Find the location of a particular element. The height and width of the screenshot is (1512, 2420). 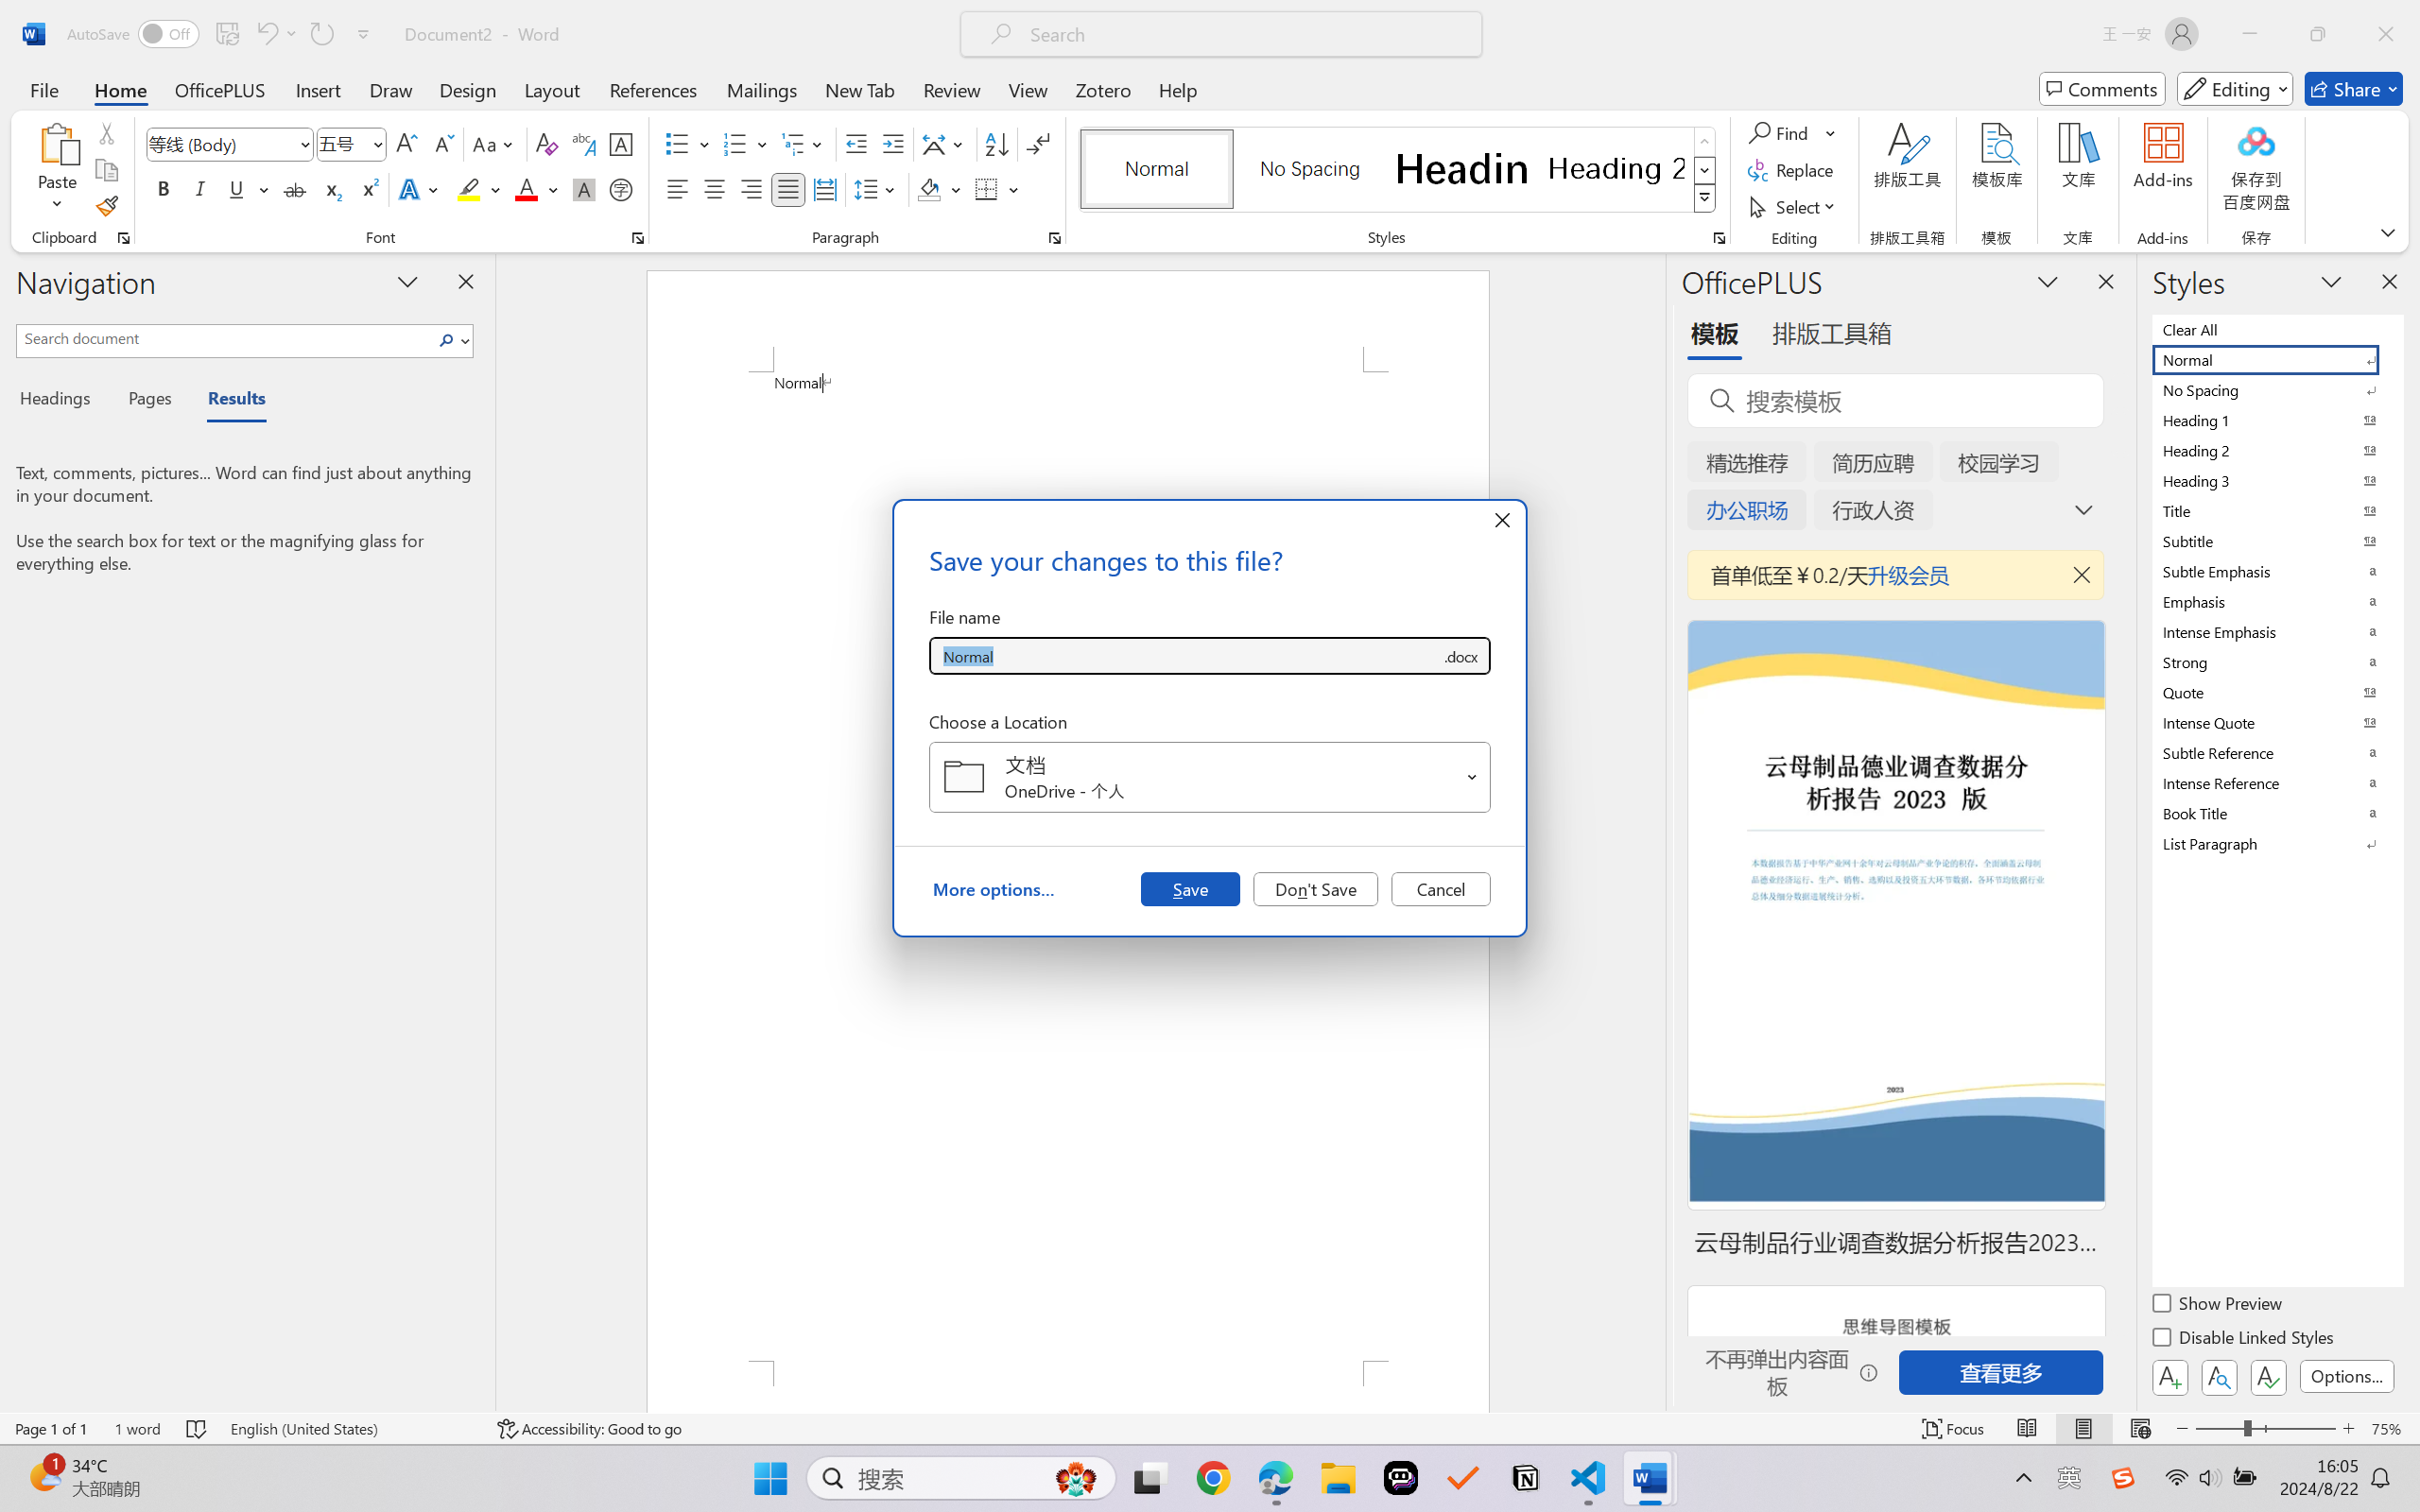

File name is located at coordinates (1185, 656).